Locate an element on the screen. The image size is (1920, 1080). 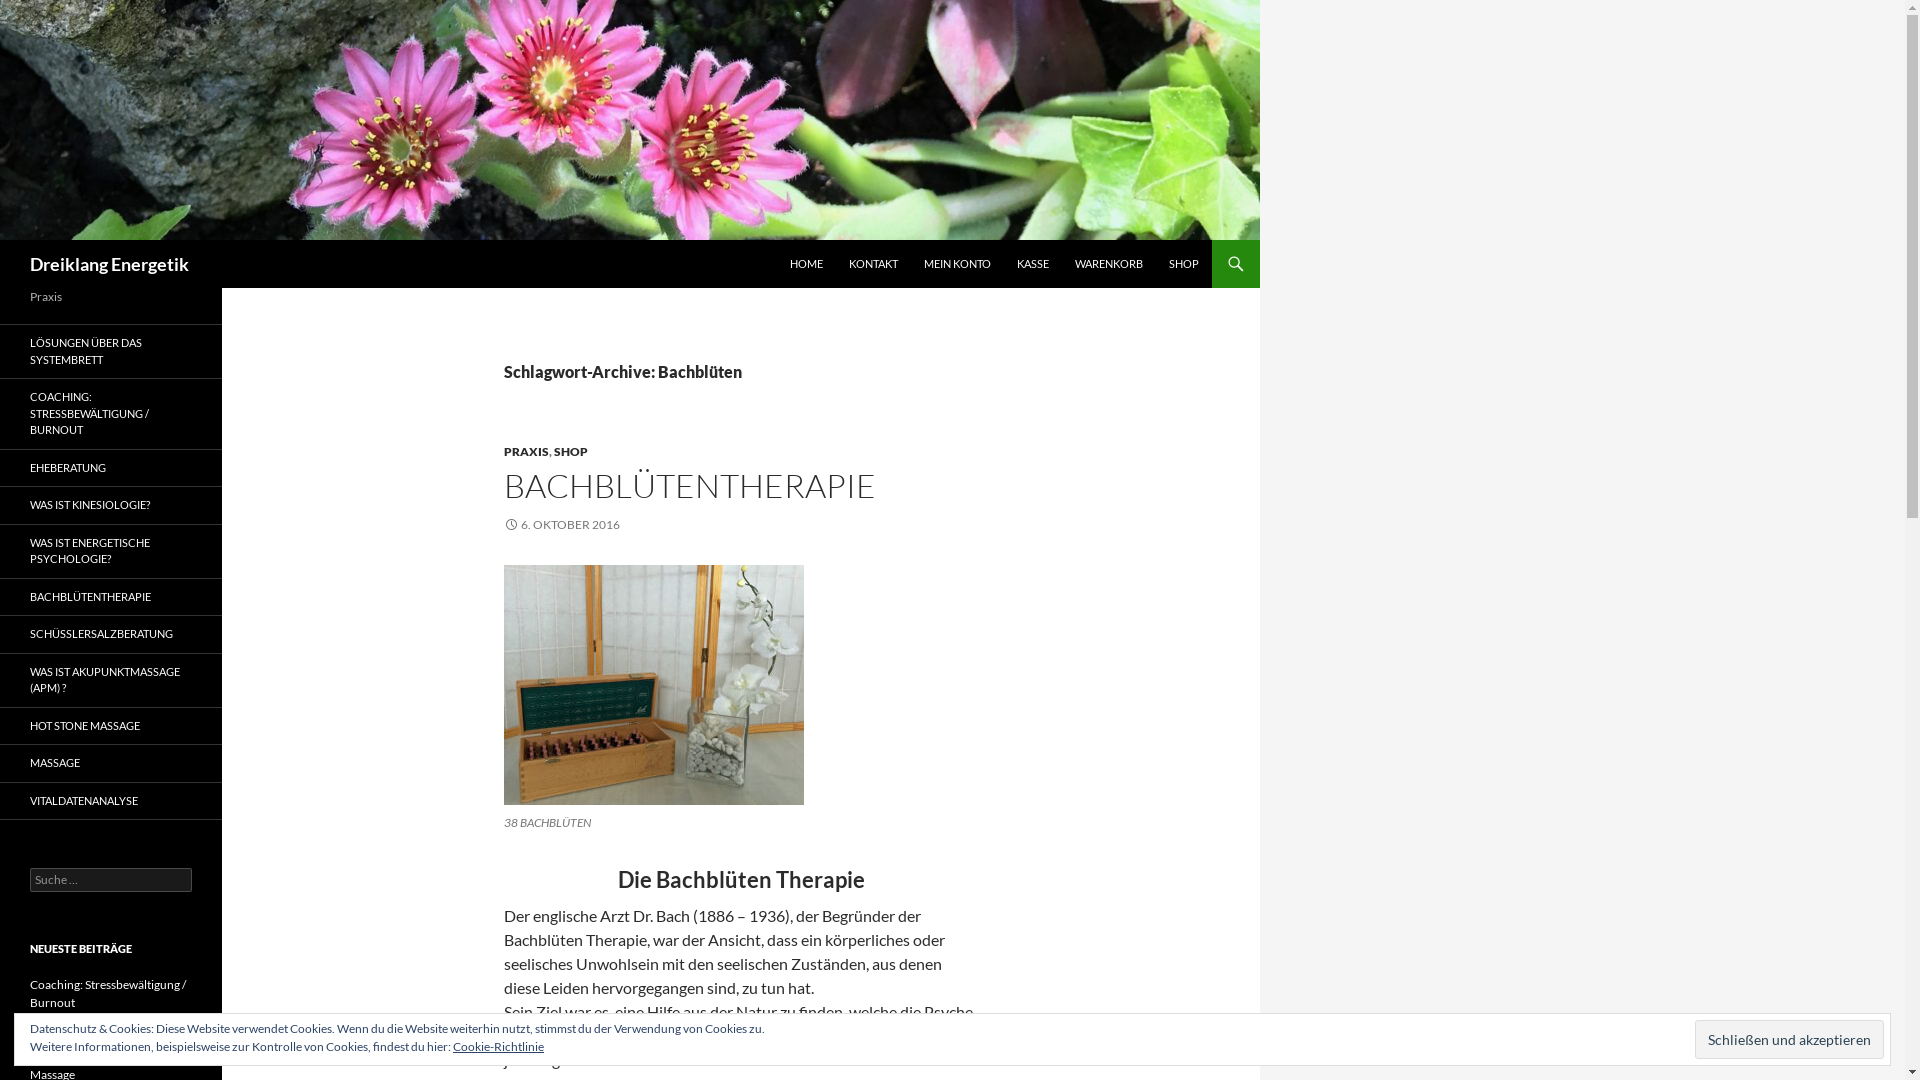
VITALDATENANALYSE is located at coordinates (111, 800).